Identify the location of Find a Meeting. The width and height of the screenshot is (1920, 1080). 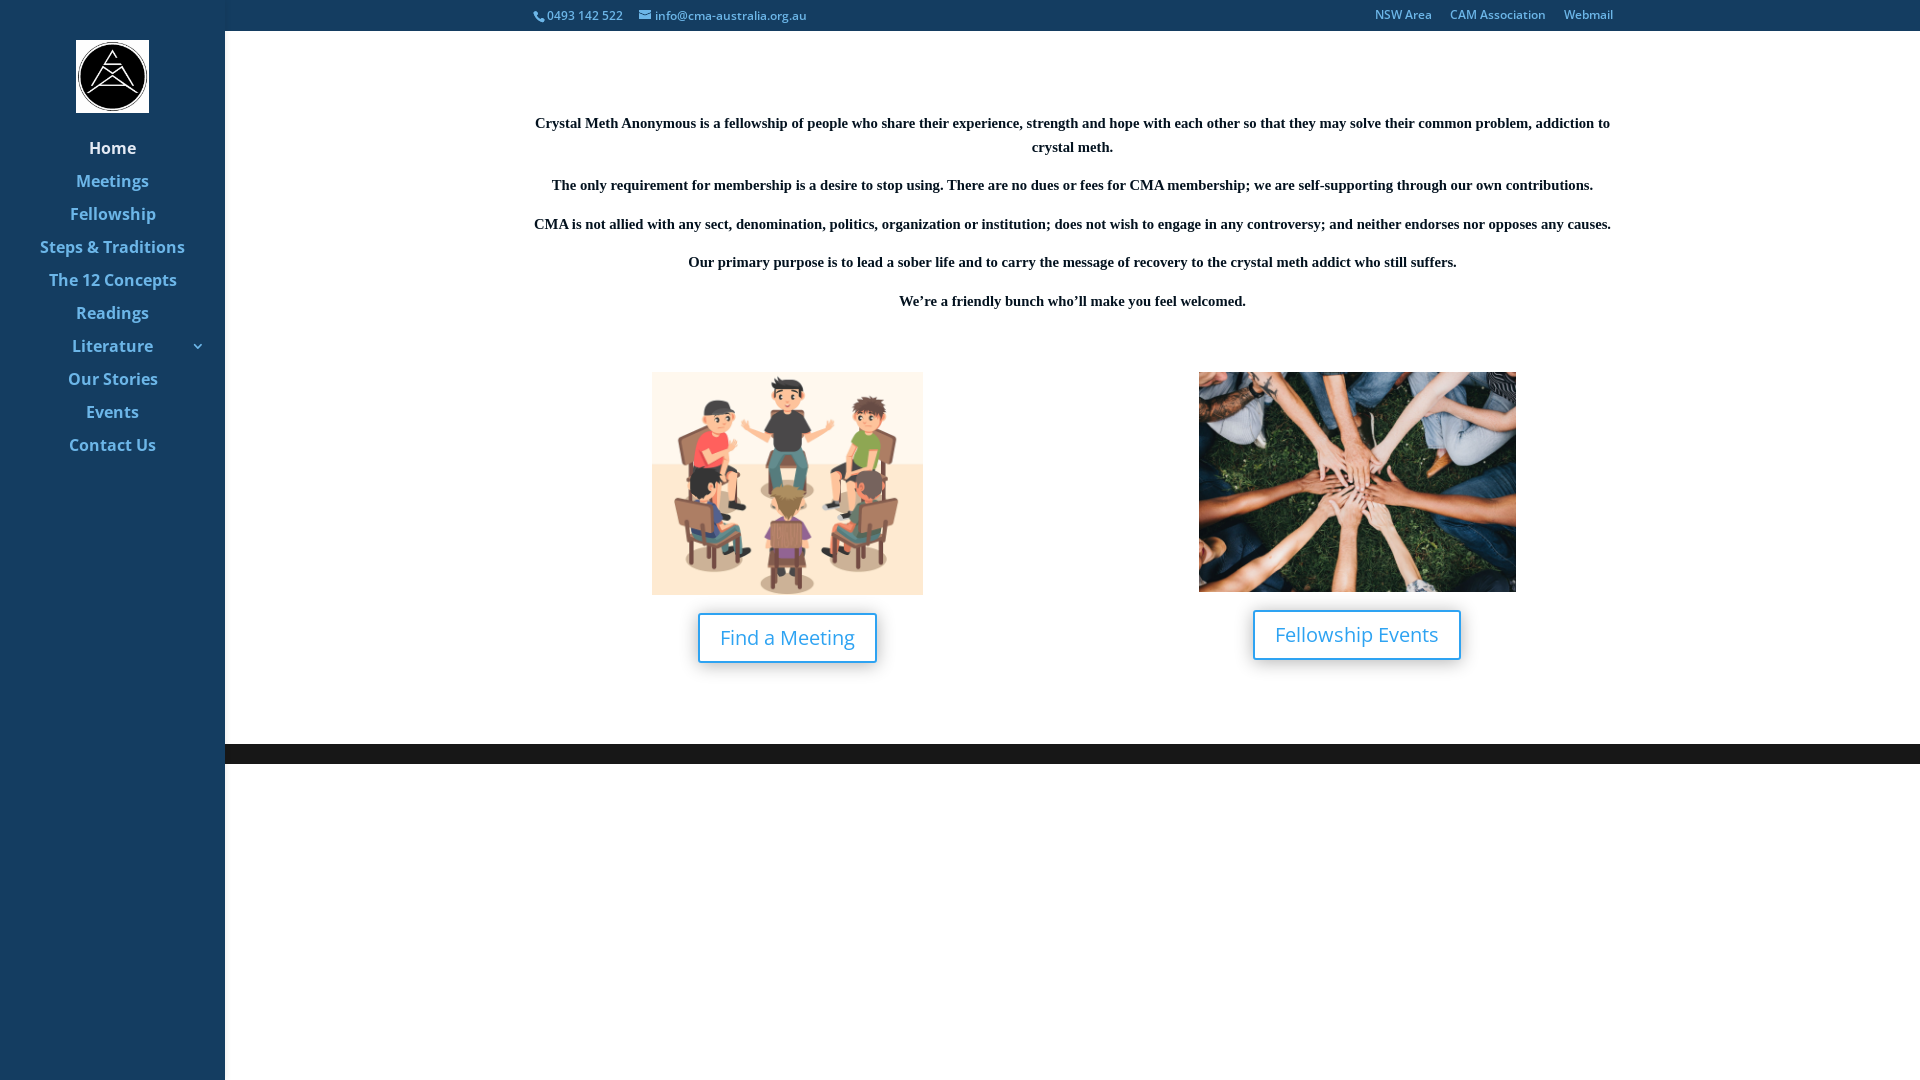
(788, 638).